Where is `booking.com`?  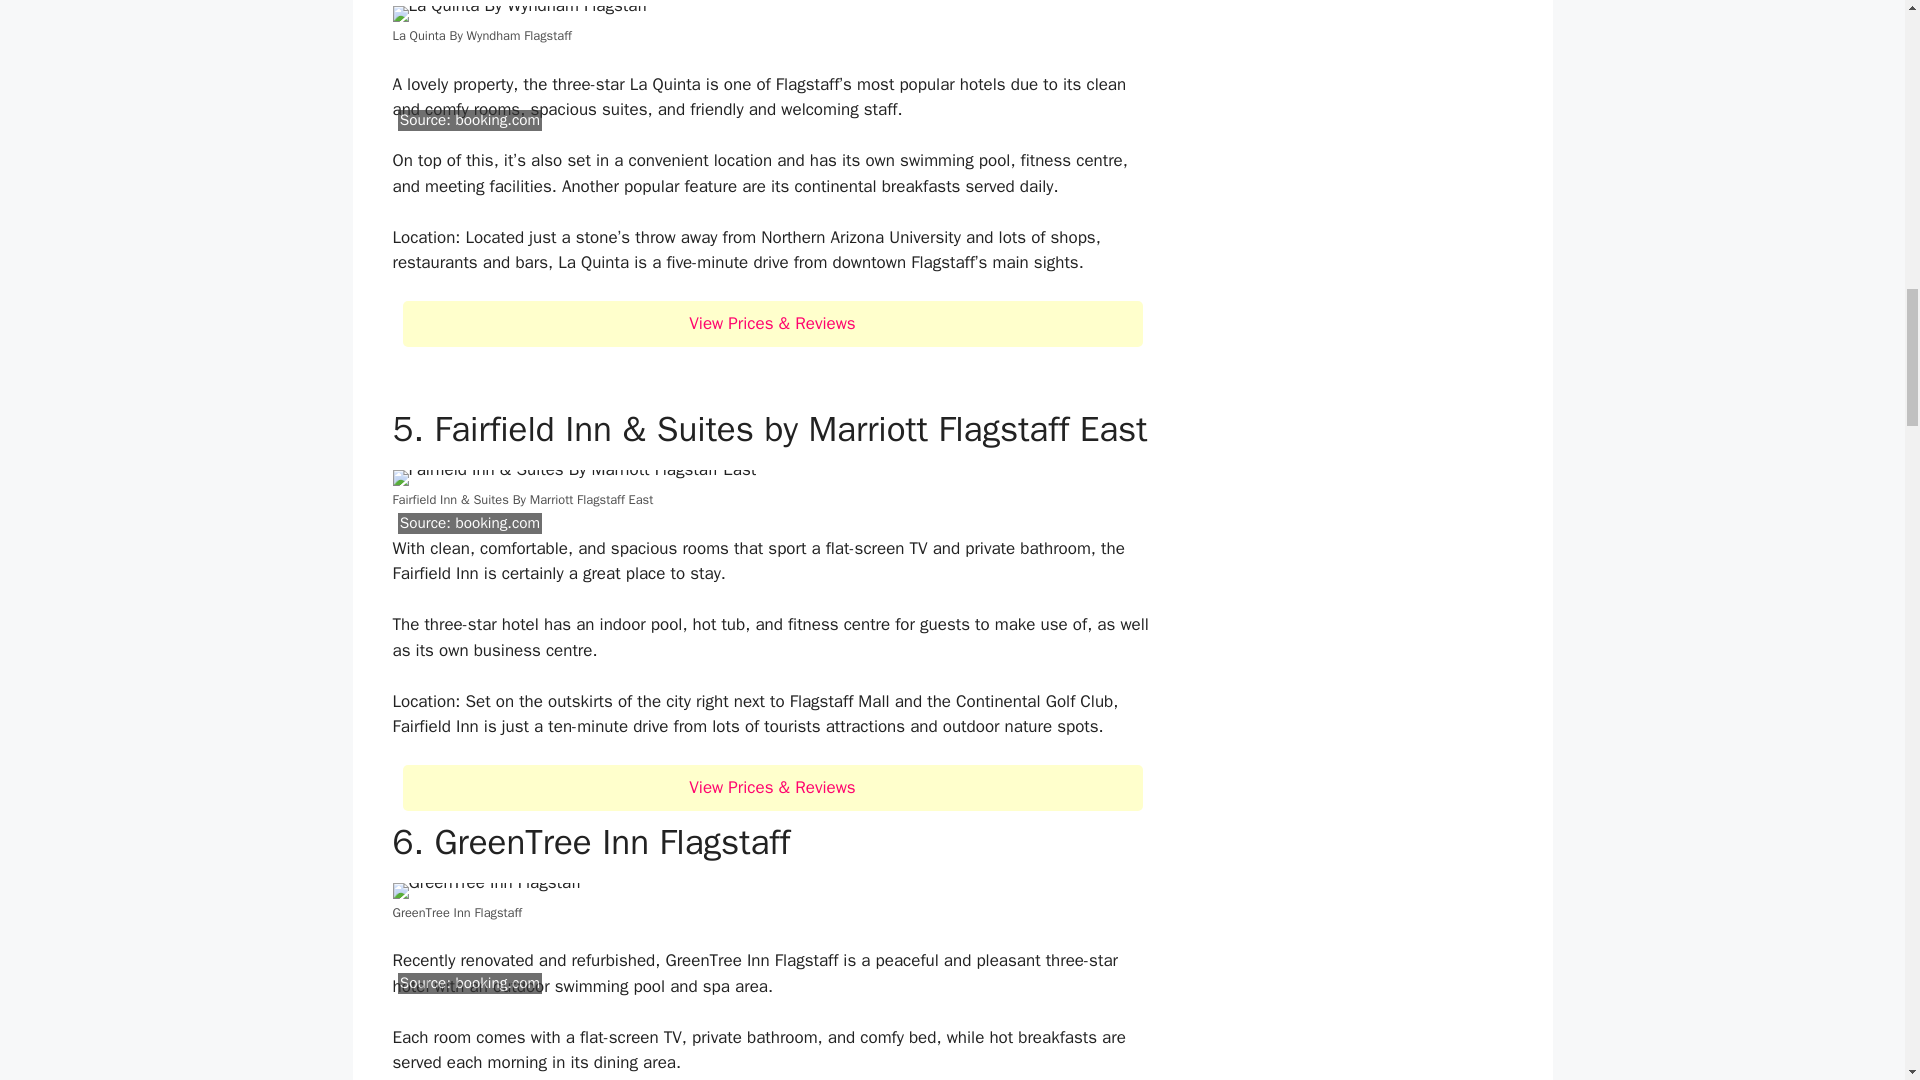
booking.com is located at coordinates (497, 523).